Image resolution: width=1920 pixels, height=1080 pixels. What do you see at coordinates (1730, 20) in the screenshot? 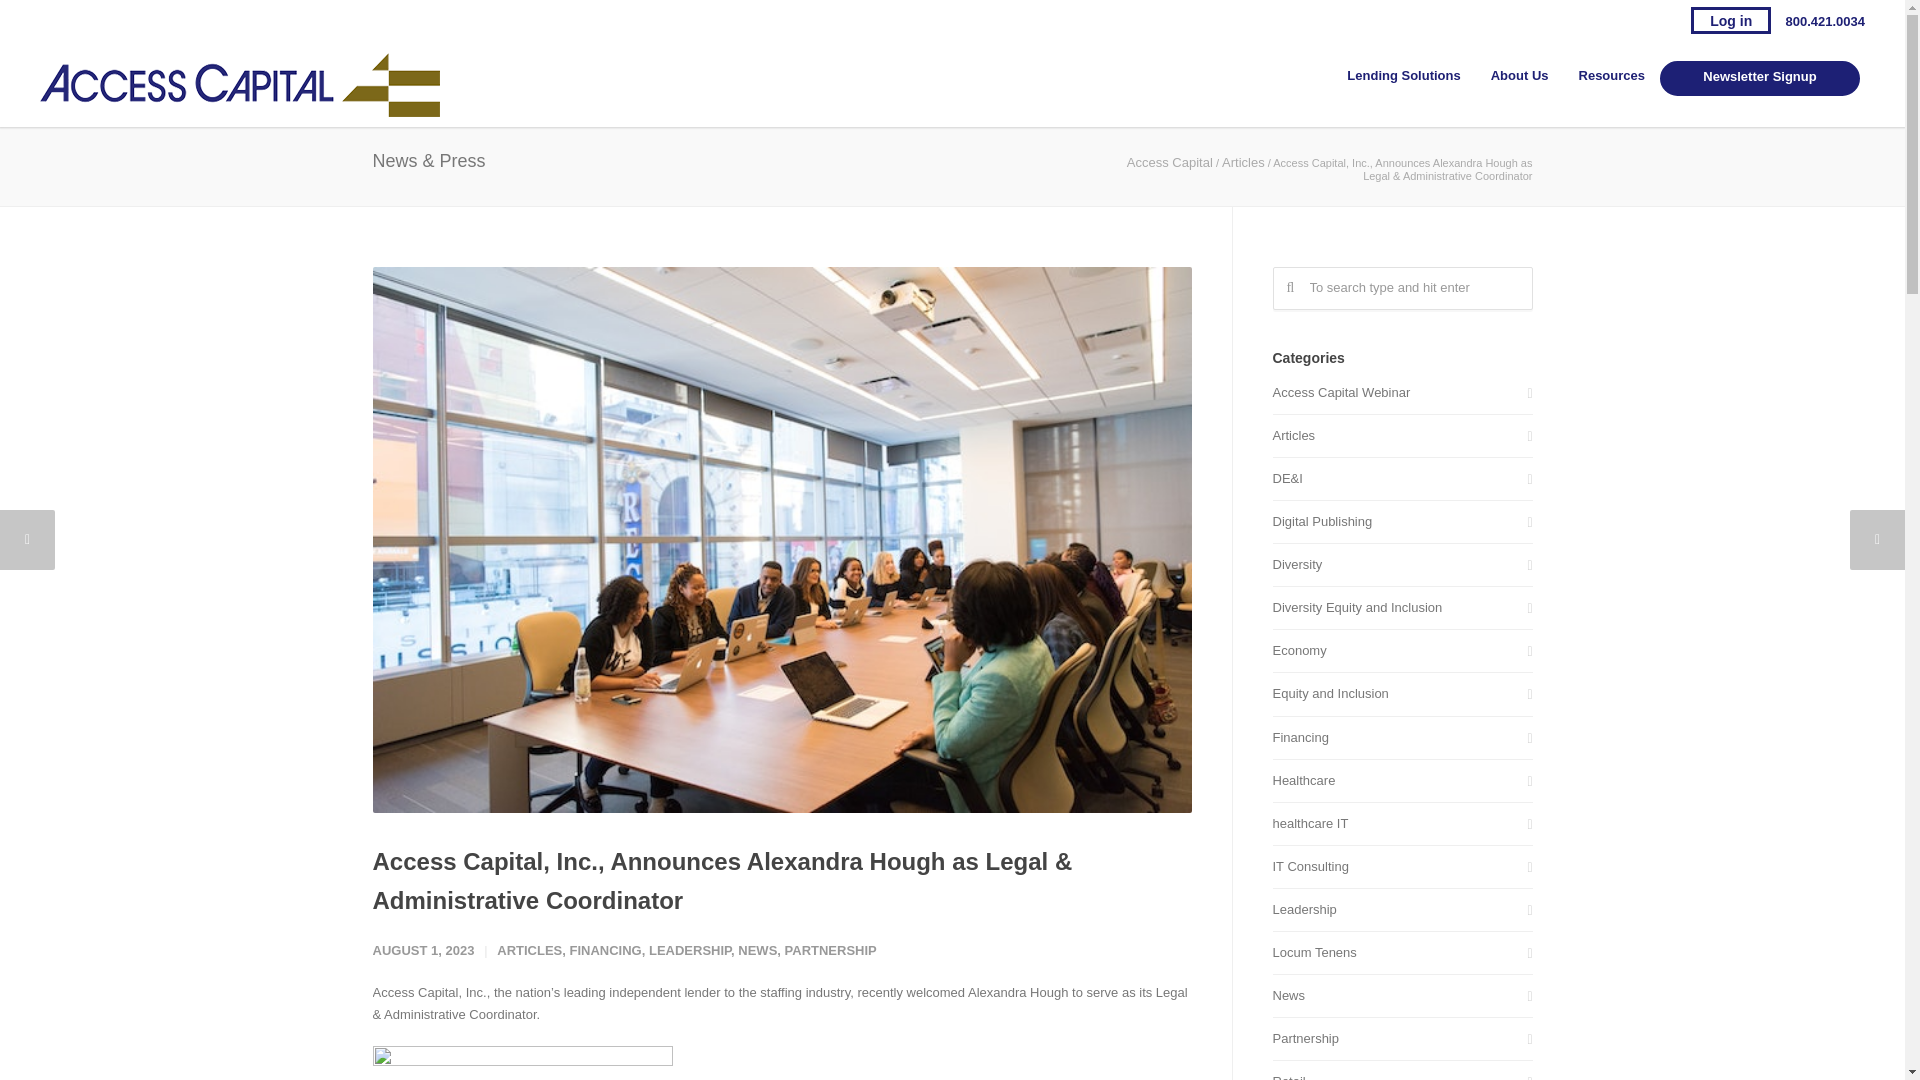
I see `Log in` at bounding box center [1730, 20].